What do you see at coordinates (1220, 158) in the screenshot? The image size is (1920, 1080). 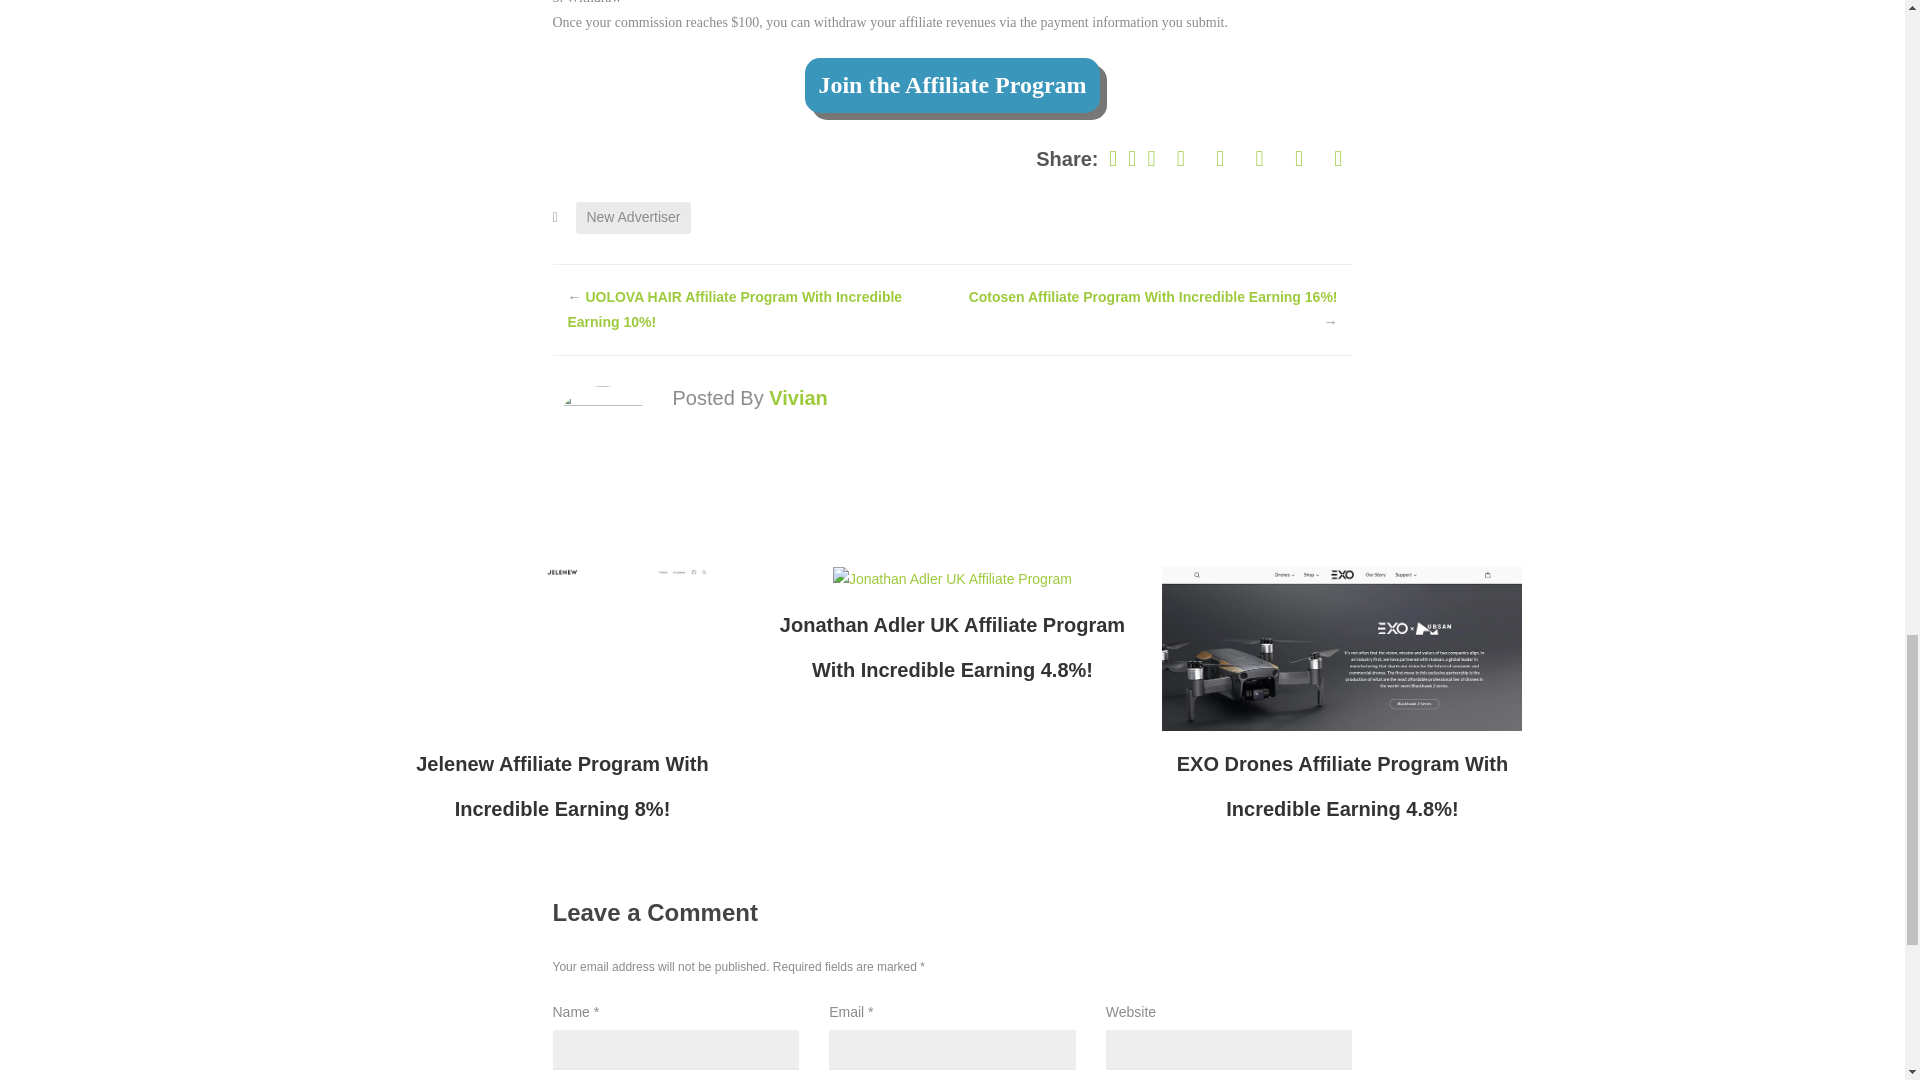 I see `pinterest` at bounding box center [1220, 158].